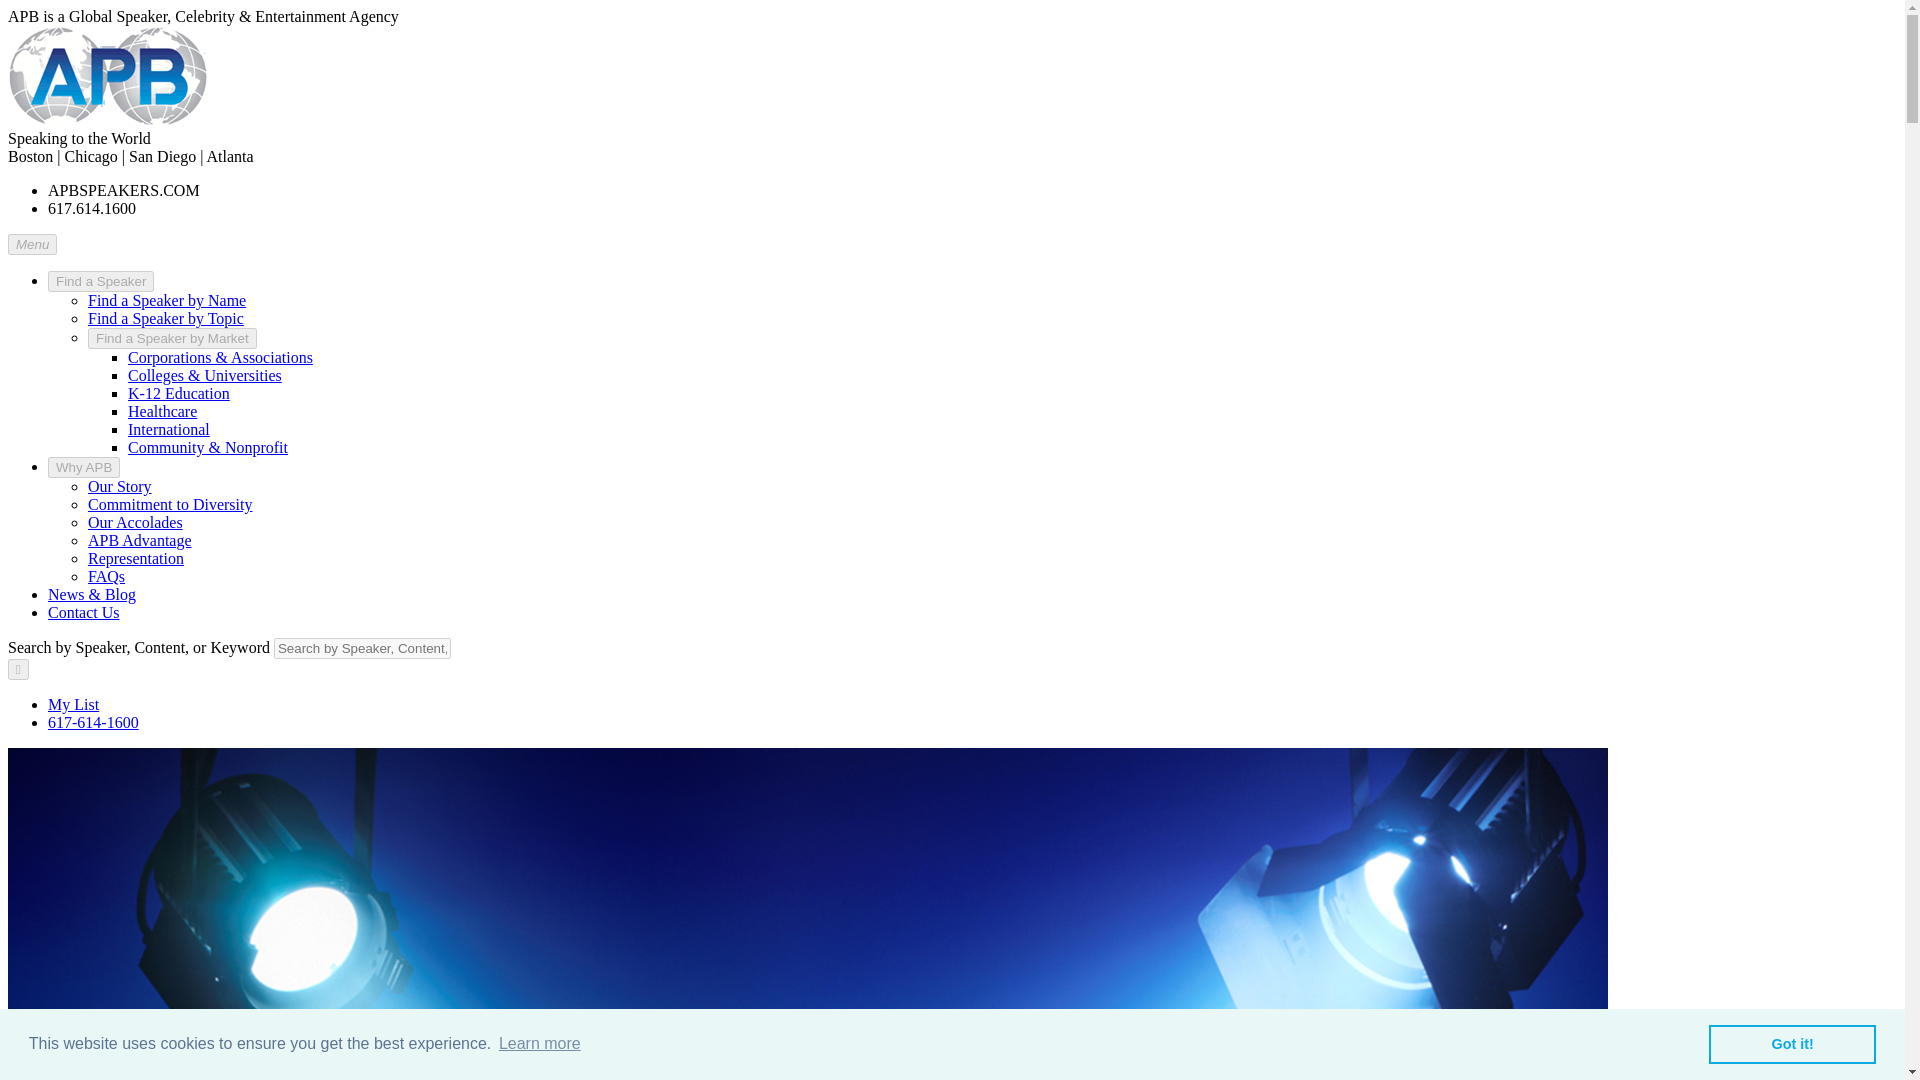  Describe the element at coordinates (135, 522) in the screenshot. I see `Our Accolades` at that location.